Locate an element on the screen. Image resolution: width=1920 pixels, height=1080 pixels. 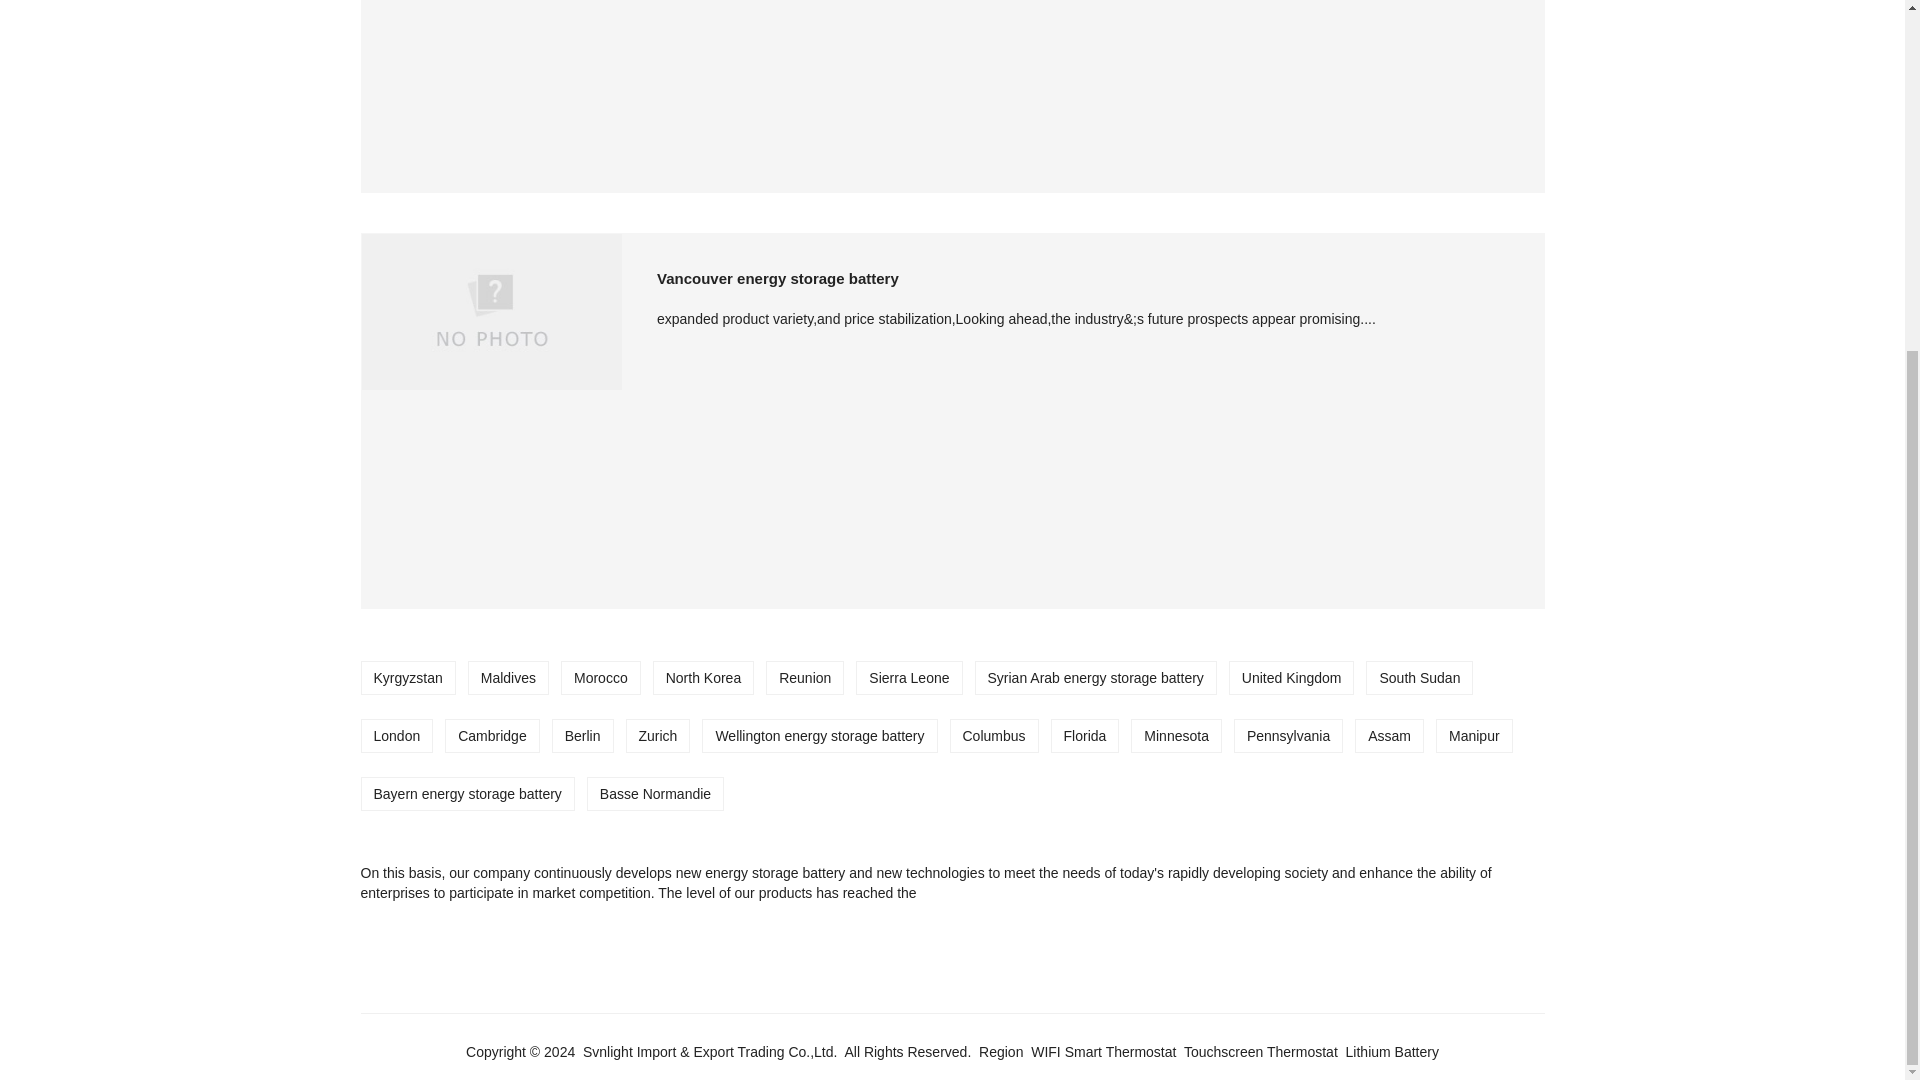
Pennsylvania is located at coordinates (1288, 736).